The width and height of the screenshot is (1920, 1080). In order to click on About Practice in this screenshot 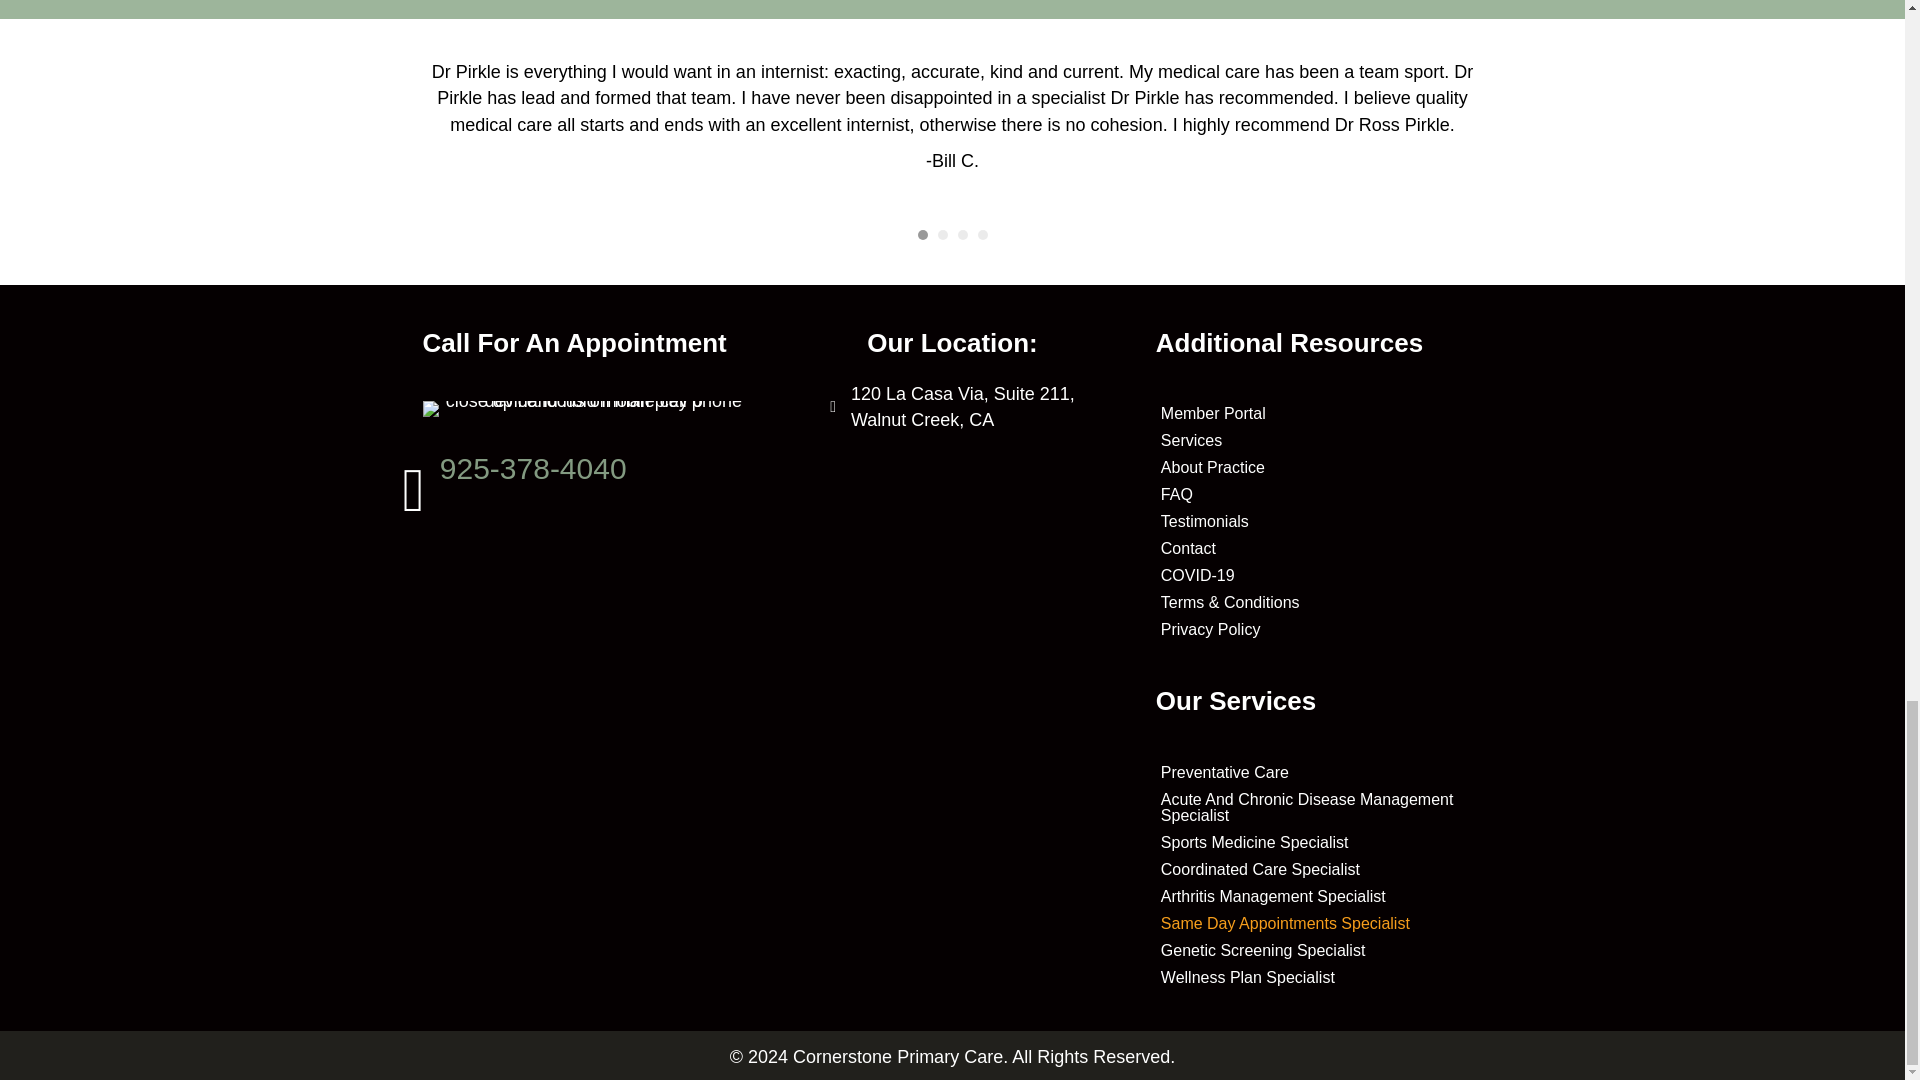, I will do `click(1318, 467)`.